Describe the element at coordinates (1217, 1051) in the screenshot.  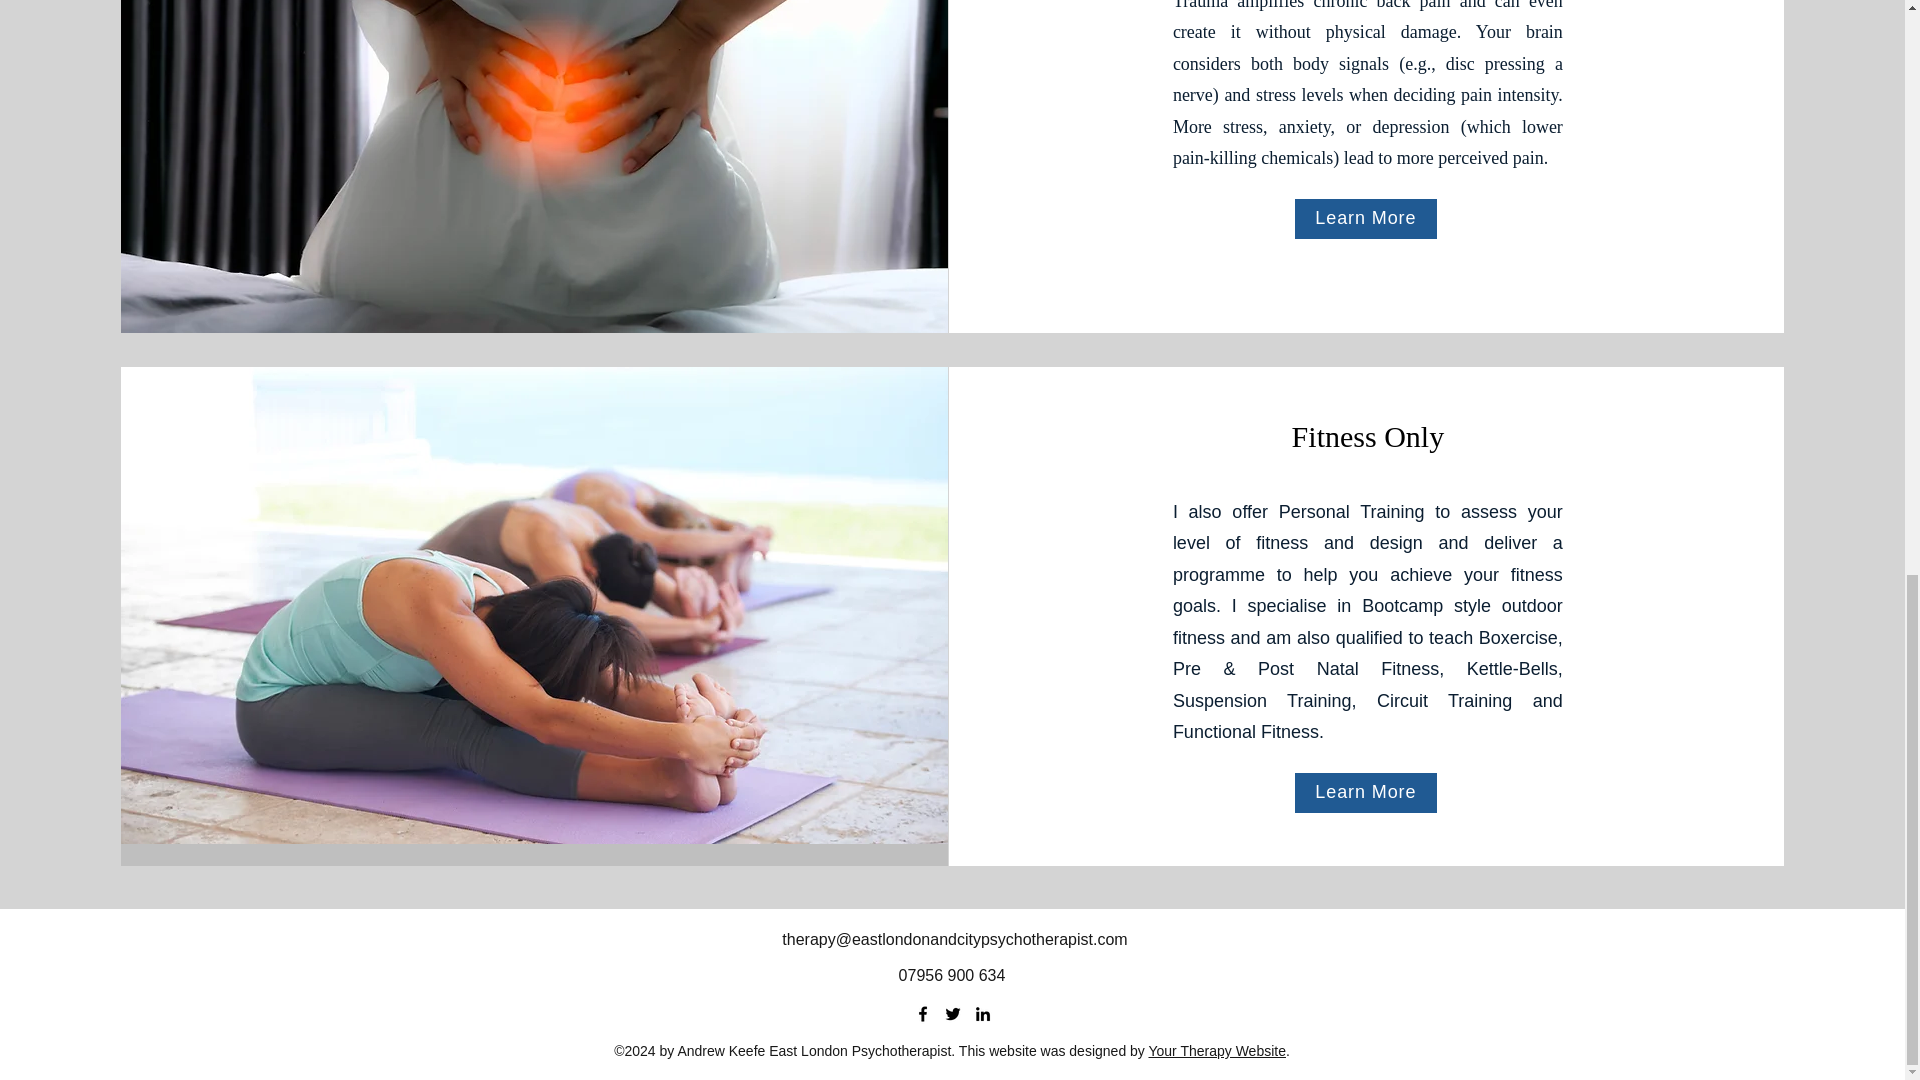
I see `Your Therapy Website` at that location.